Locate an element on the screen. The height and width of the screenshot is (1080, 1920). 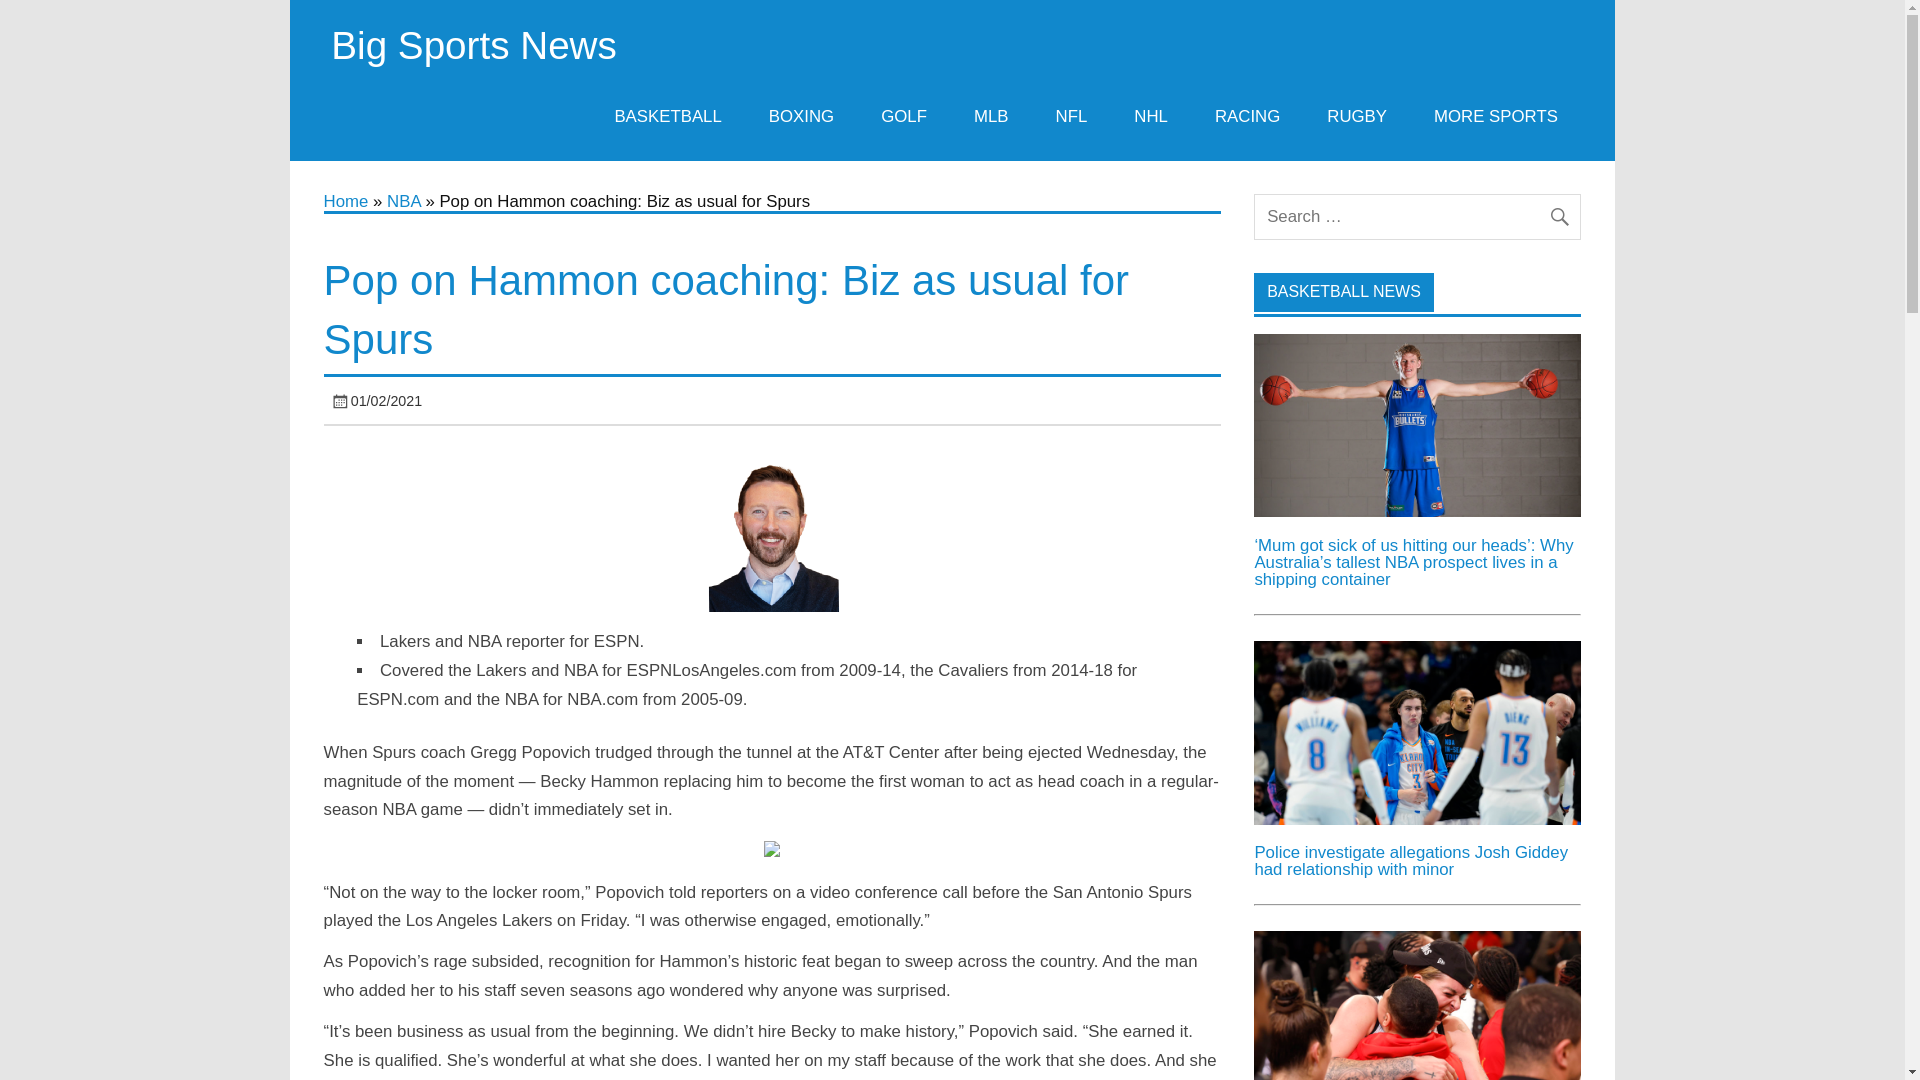
BASKETBALL is located at coordinates (668, 116).